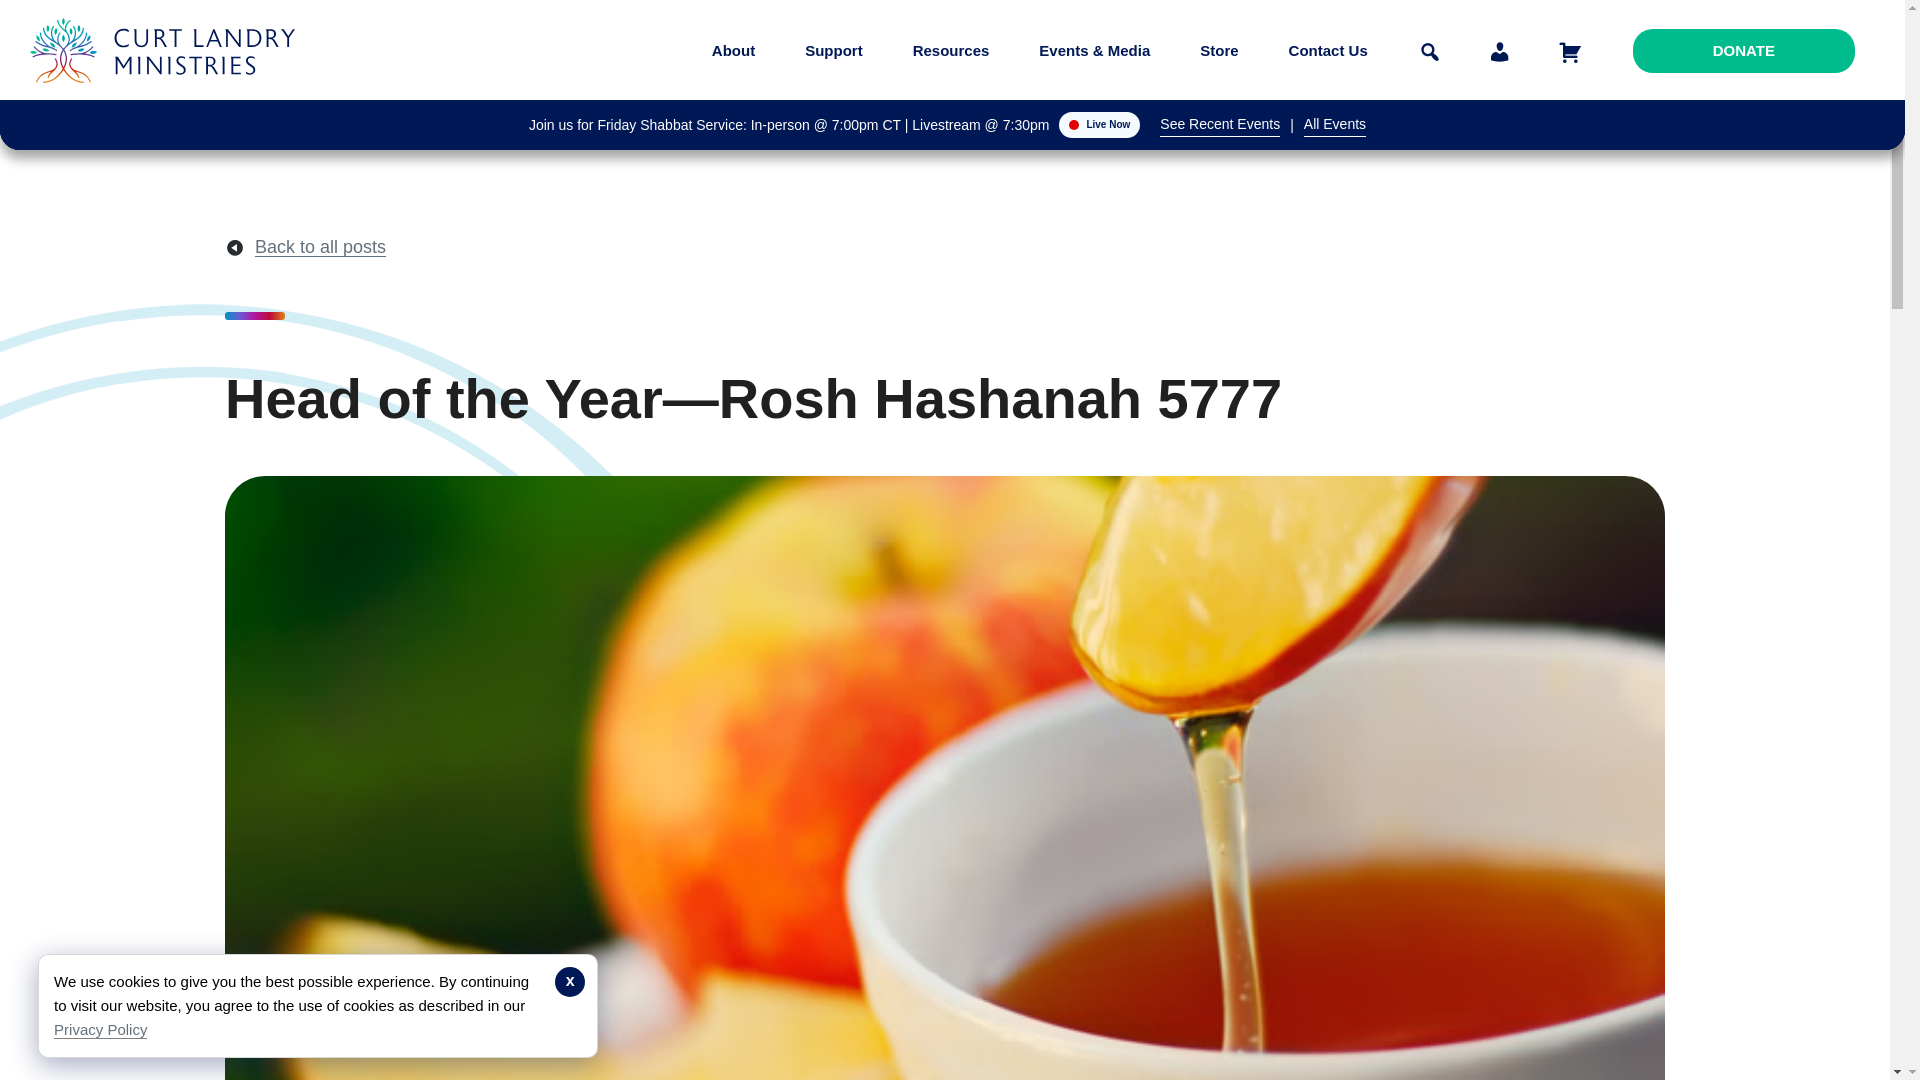 The width and height of the screenshot is (1920, 1080). What do you see at coordinates (168, 98) in the screenshot?
I see `Curt Landry Ministries` at bounding box center [168, 98].